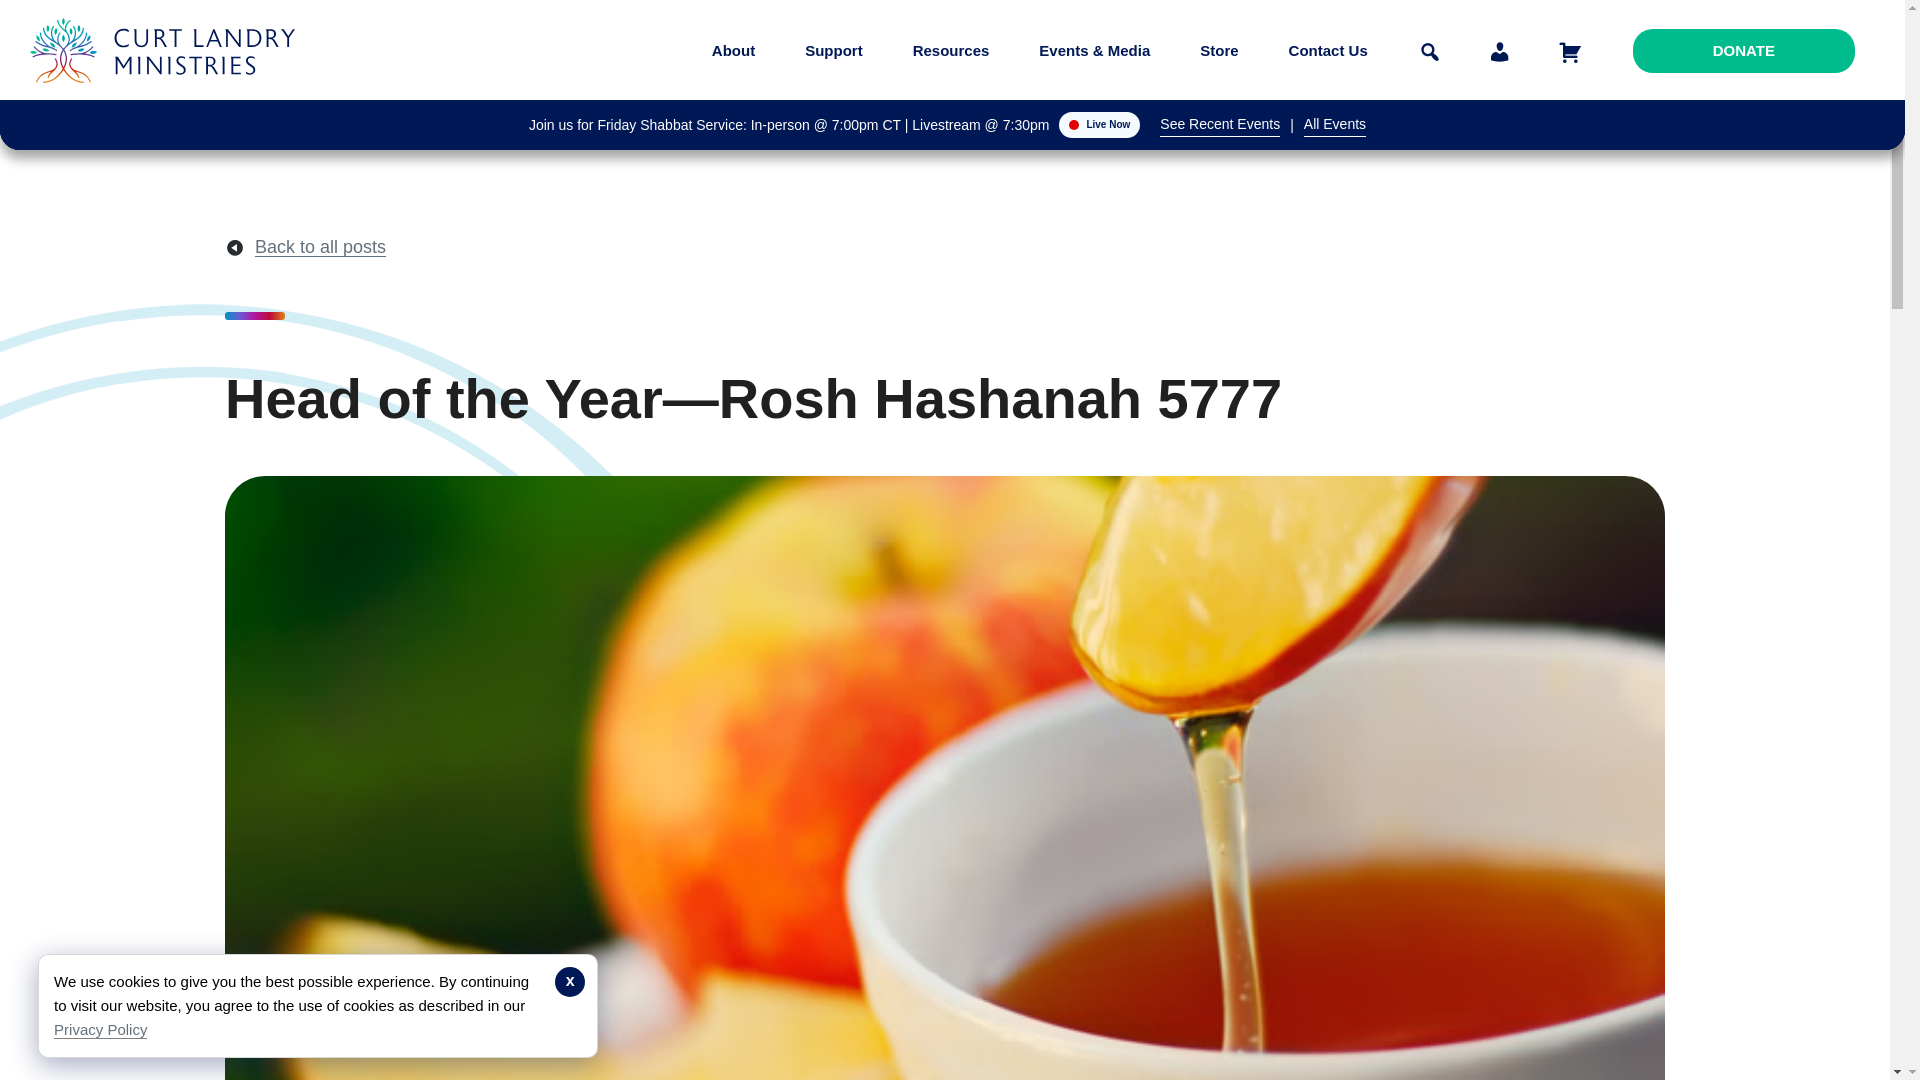 The width and height of the screenshot is (1920, 1080). What do you see at coordinates (168, 98) in the screenshot?
I see `Curt Landry Ministries` at bounding box center [168, 98].